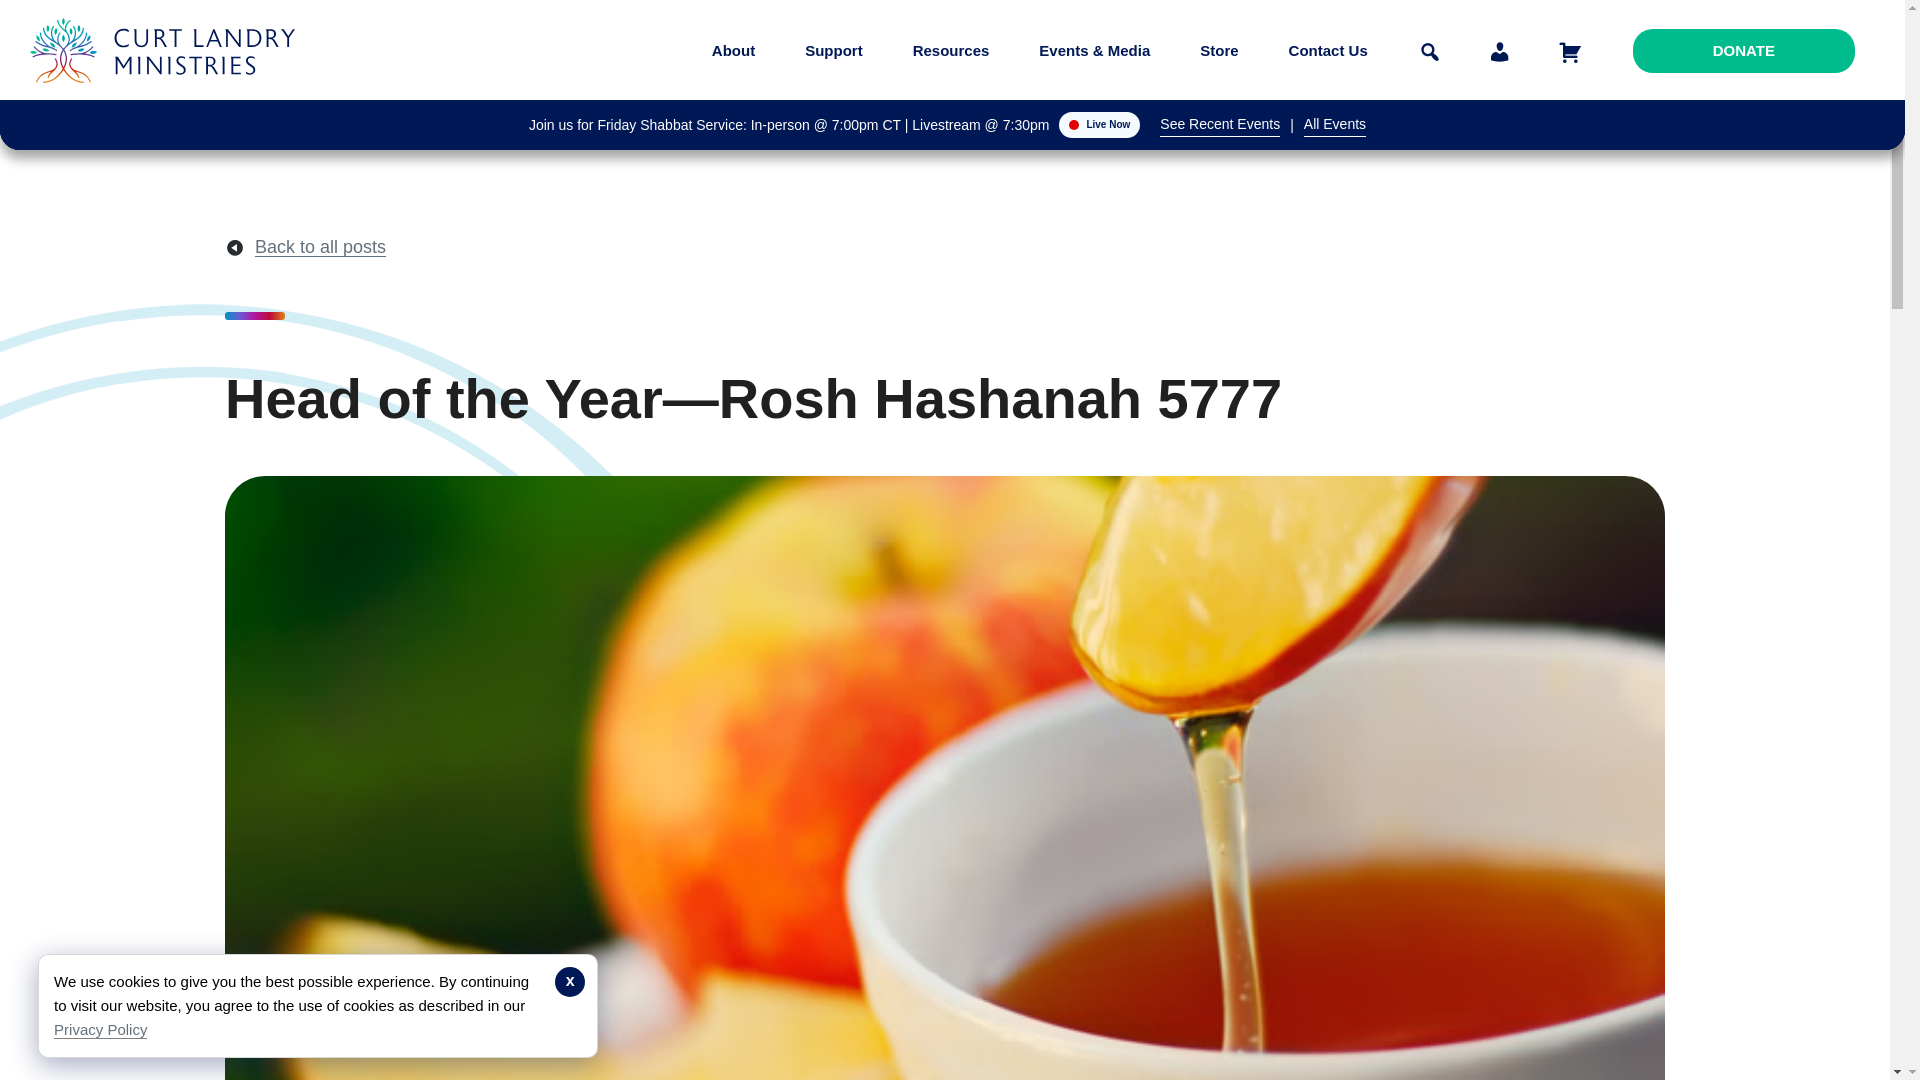 The width and height of the screenshot is (1920, 1080). What do you see at coordinates (168, 98) in the screenshot?
I see `Curt Landry Ministries` at bounding box center [168, 98].